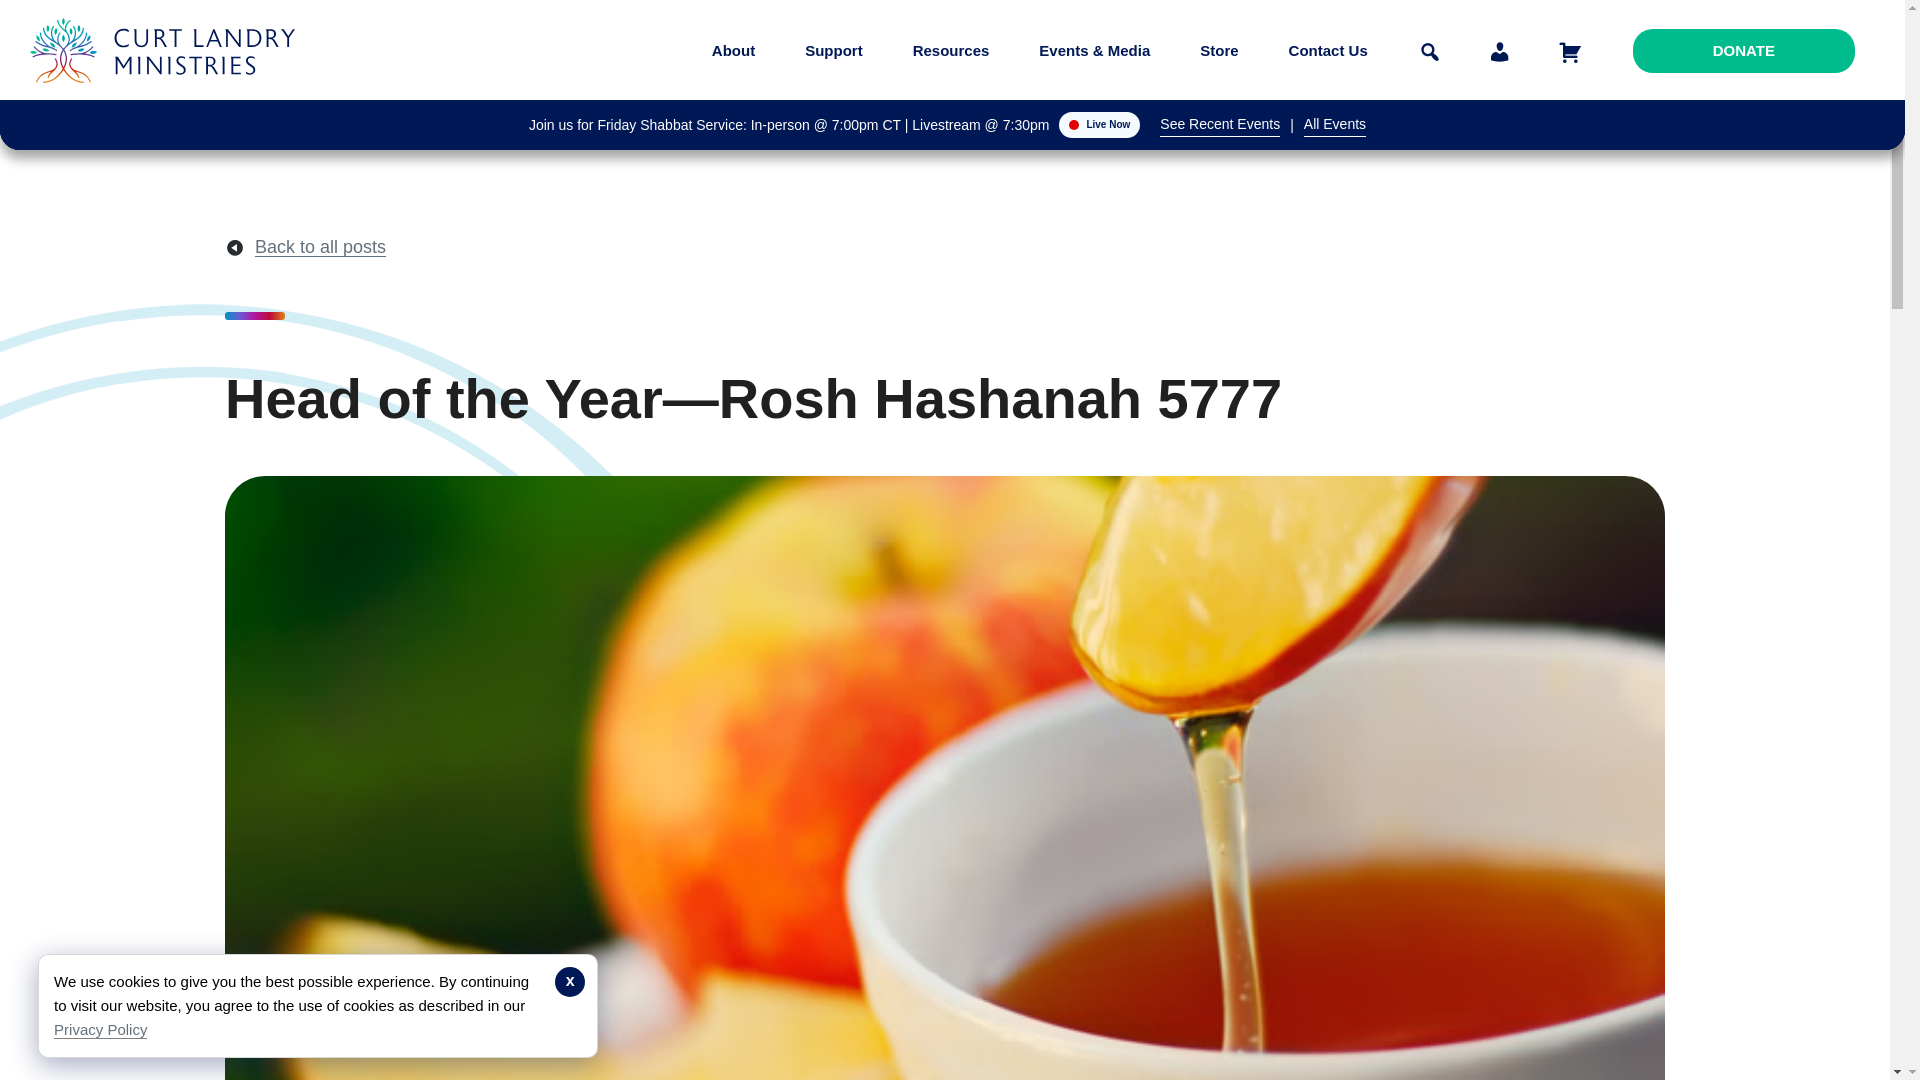 The width and height of the screenshot is (1920, 1080). What do you see at coordinates (168, 98) in the screenshot?
I see `Curt Landry Ministries` at bounding box center [168, 98].